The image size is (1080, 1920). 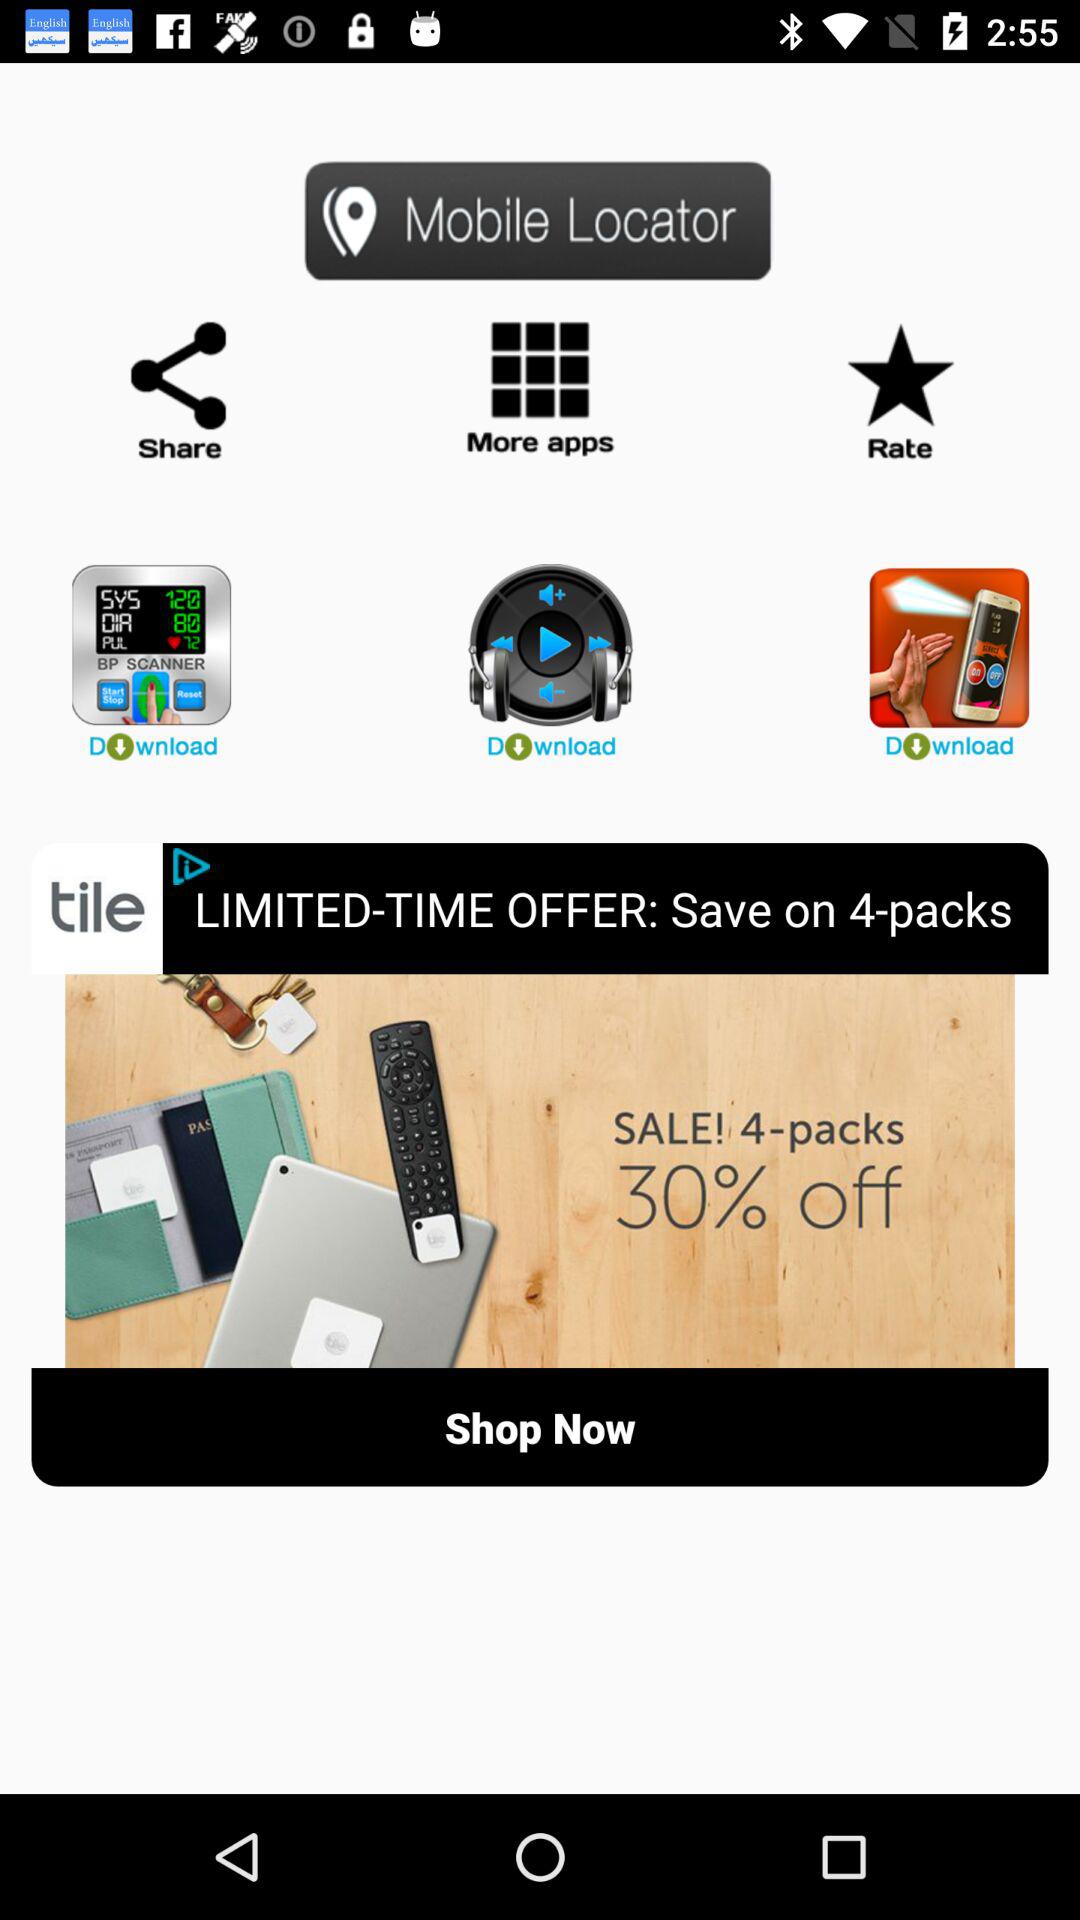 I want to click on rate the application, so click(x=900, y=391).